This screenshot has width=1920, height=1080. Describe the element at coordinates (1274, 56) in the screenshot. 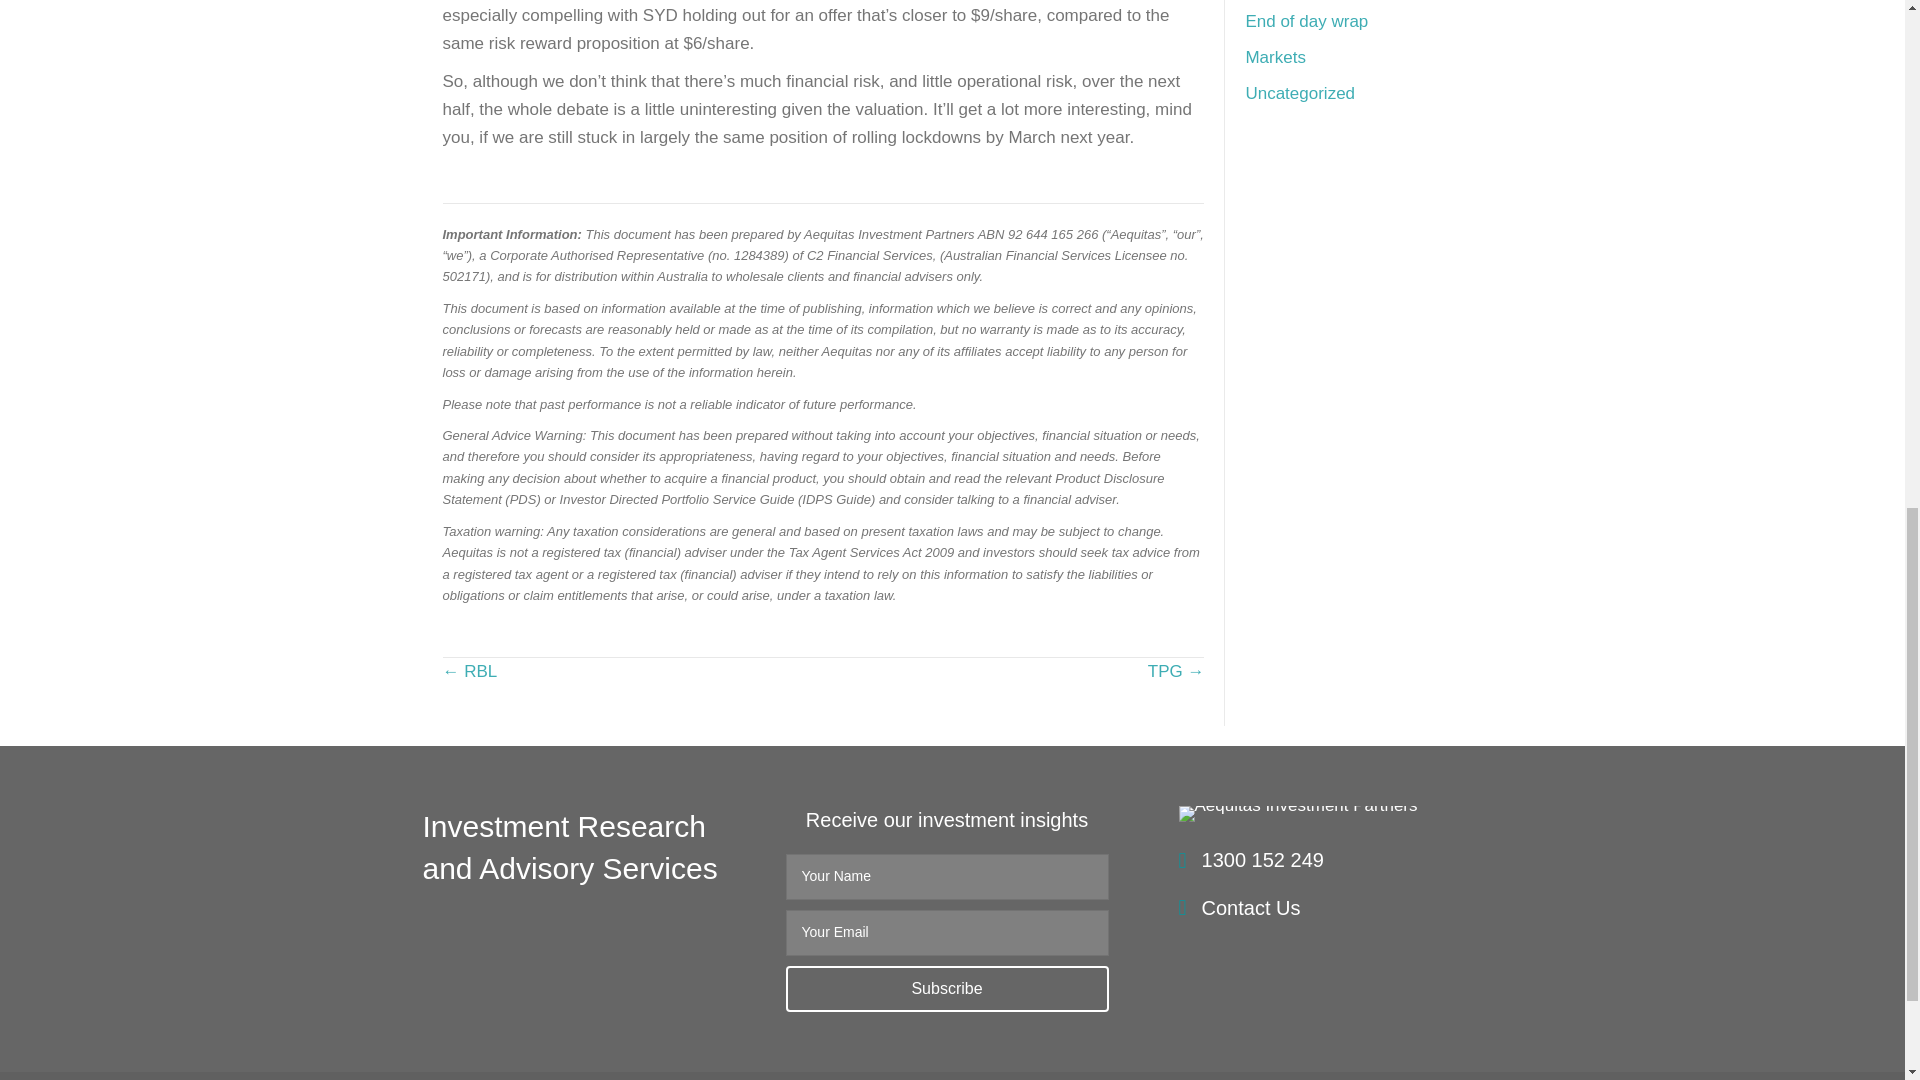

I see `Markets` at that location.